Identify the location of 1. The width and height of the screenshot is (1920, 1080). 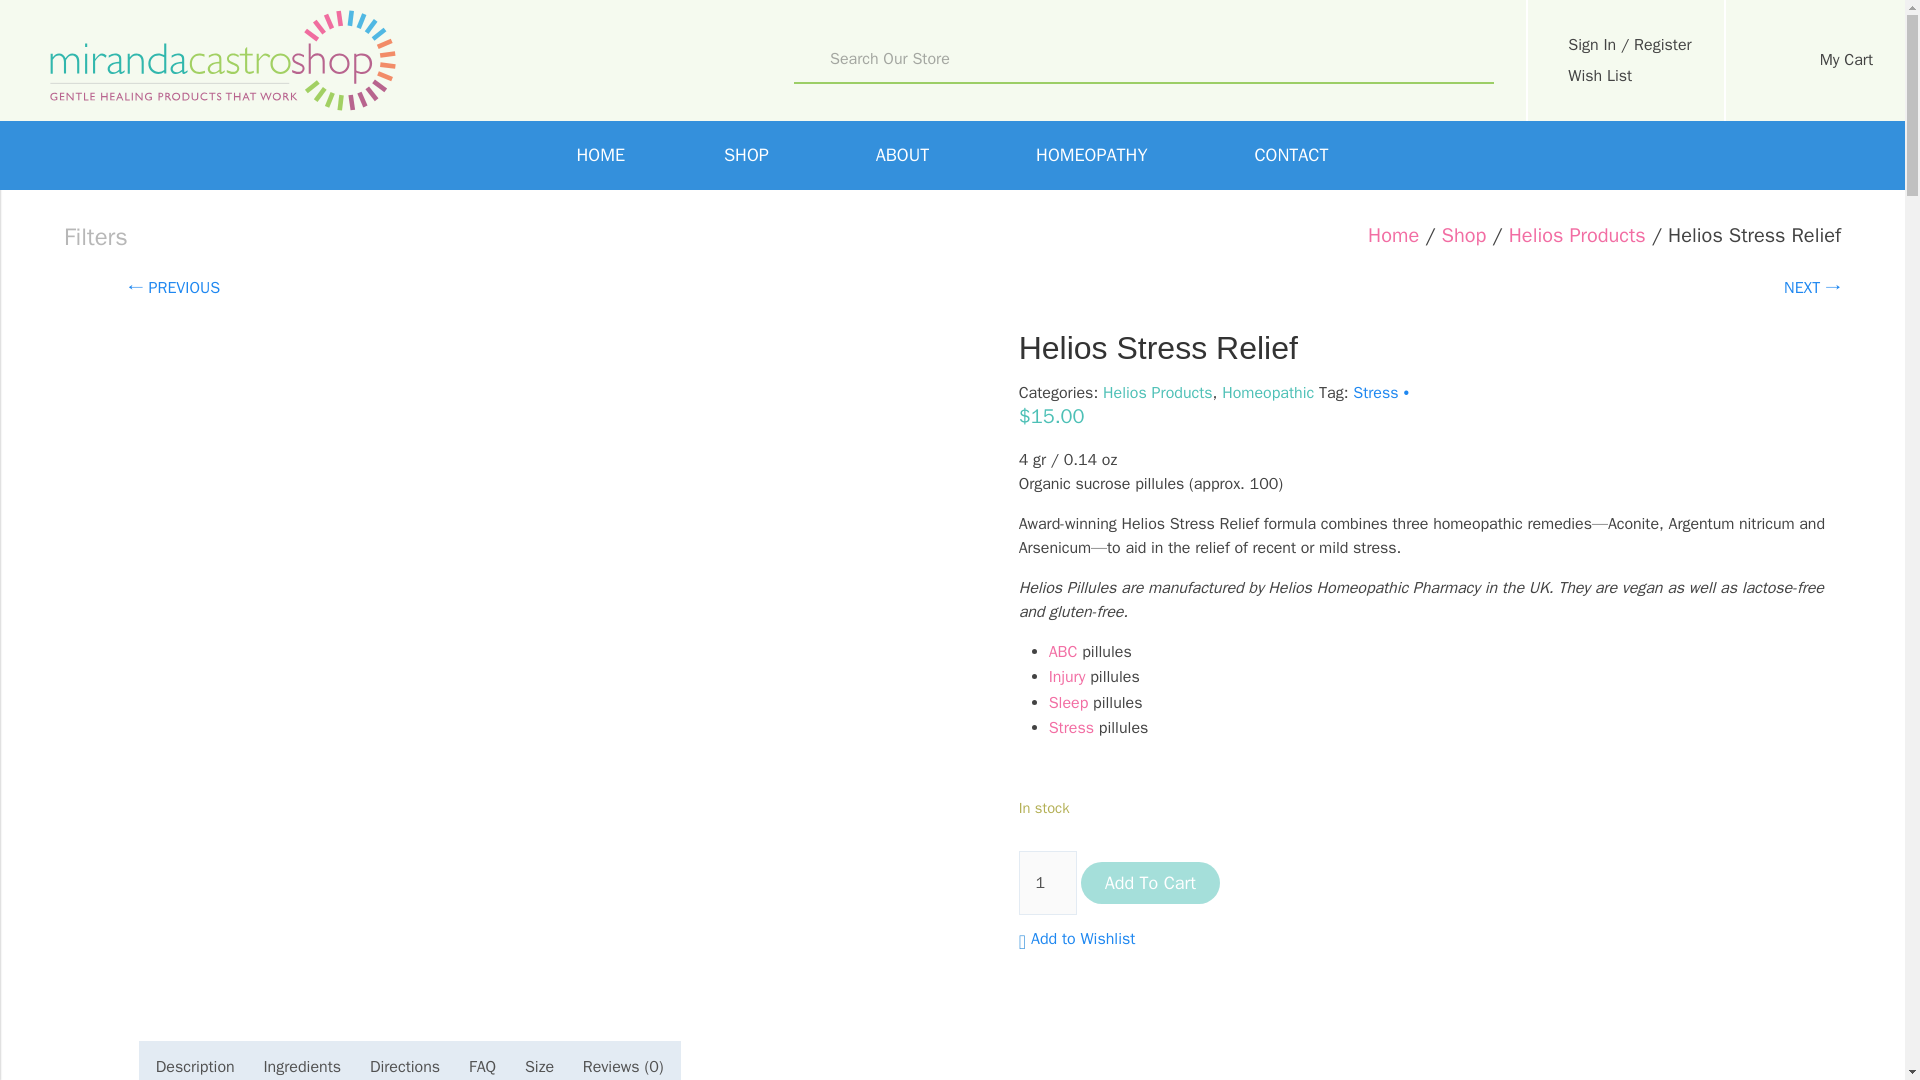
(1048, 882).